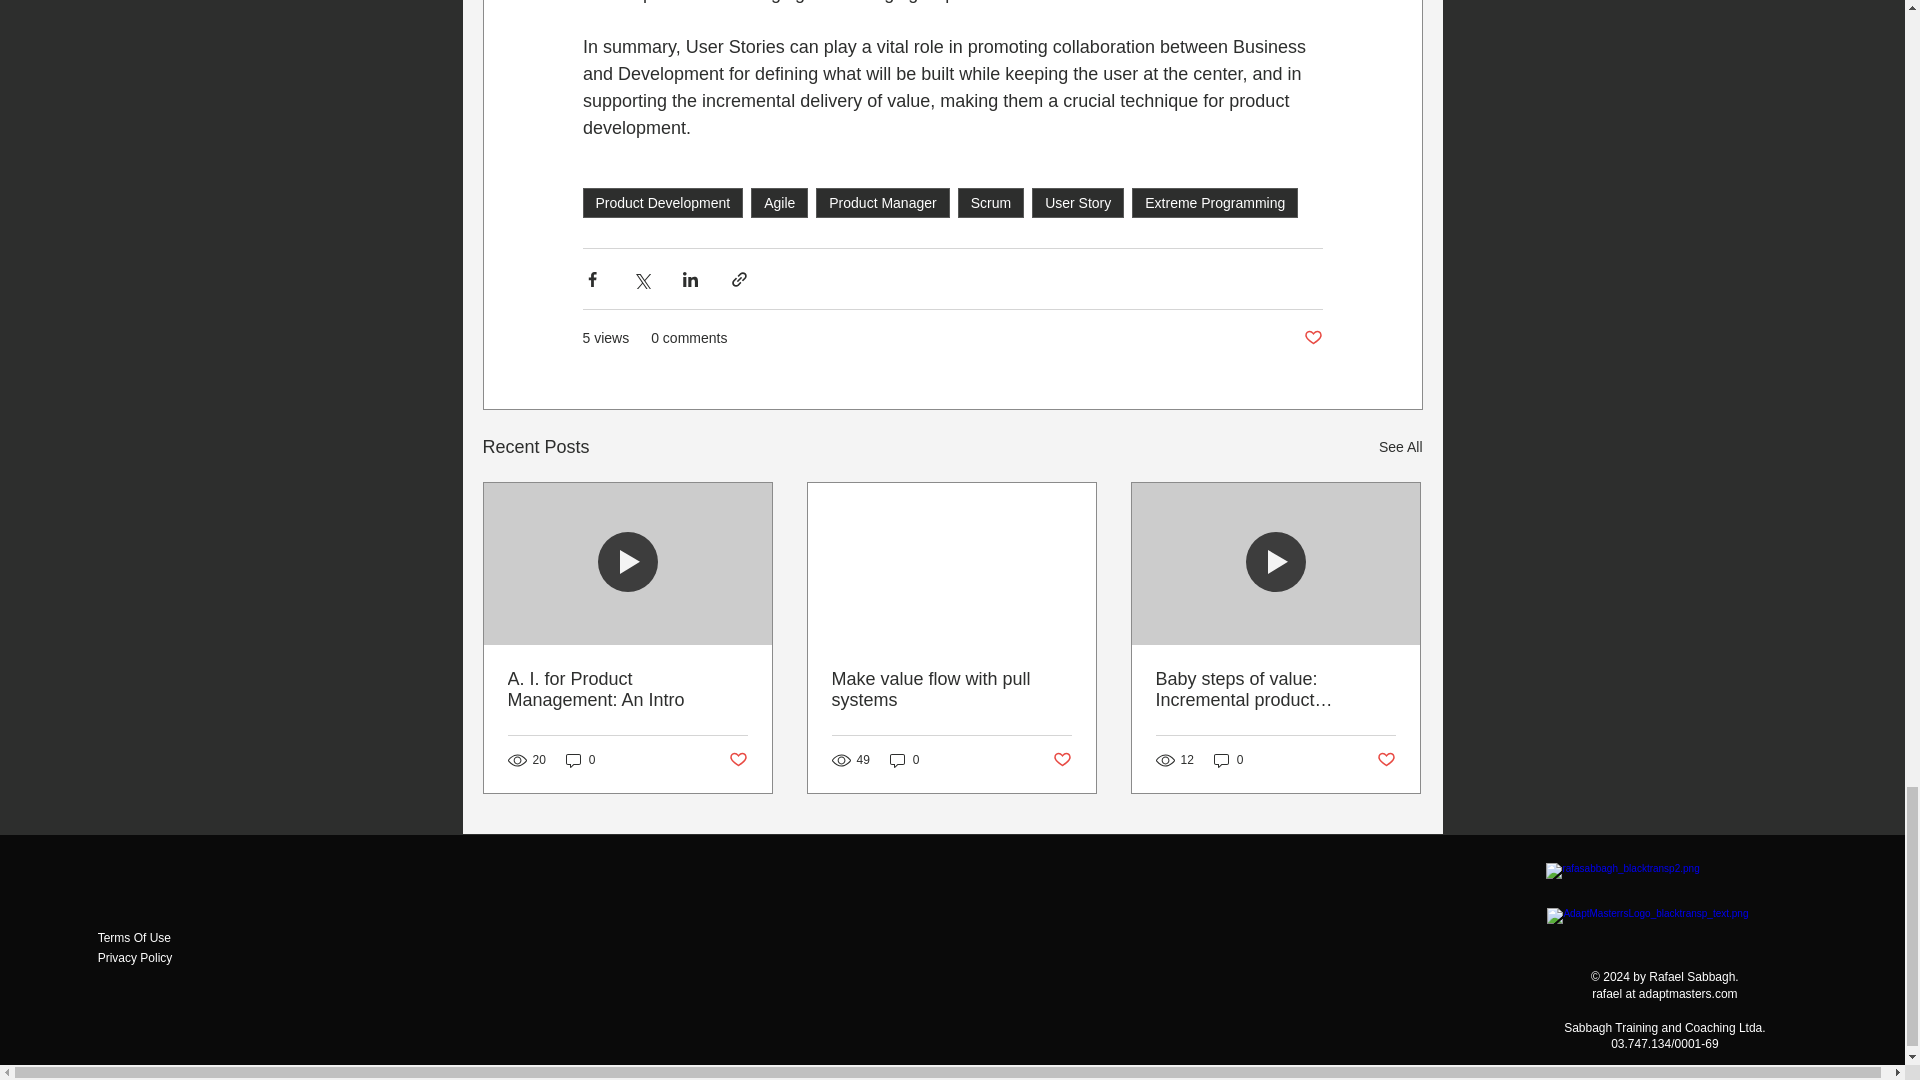  I want to click on Agile, so click(779, 202).